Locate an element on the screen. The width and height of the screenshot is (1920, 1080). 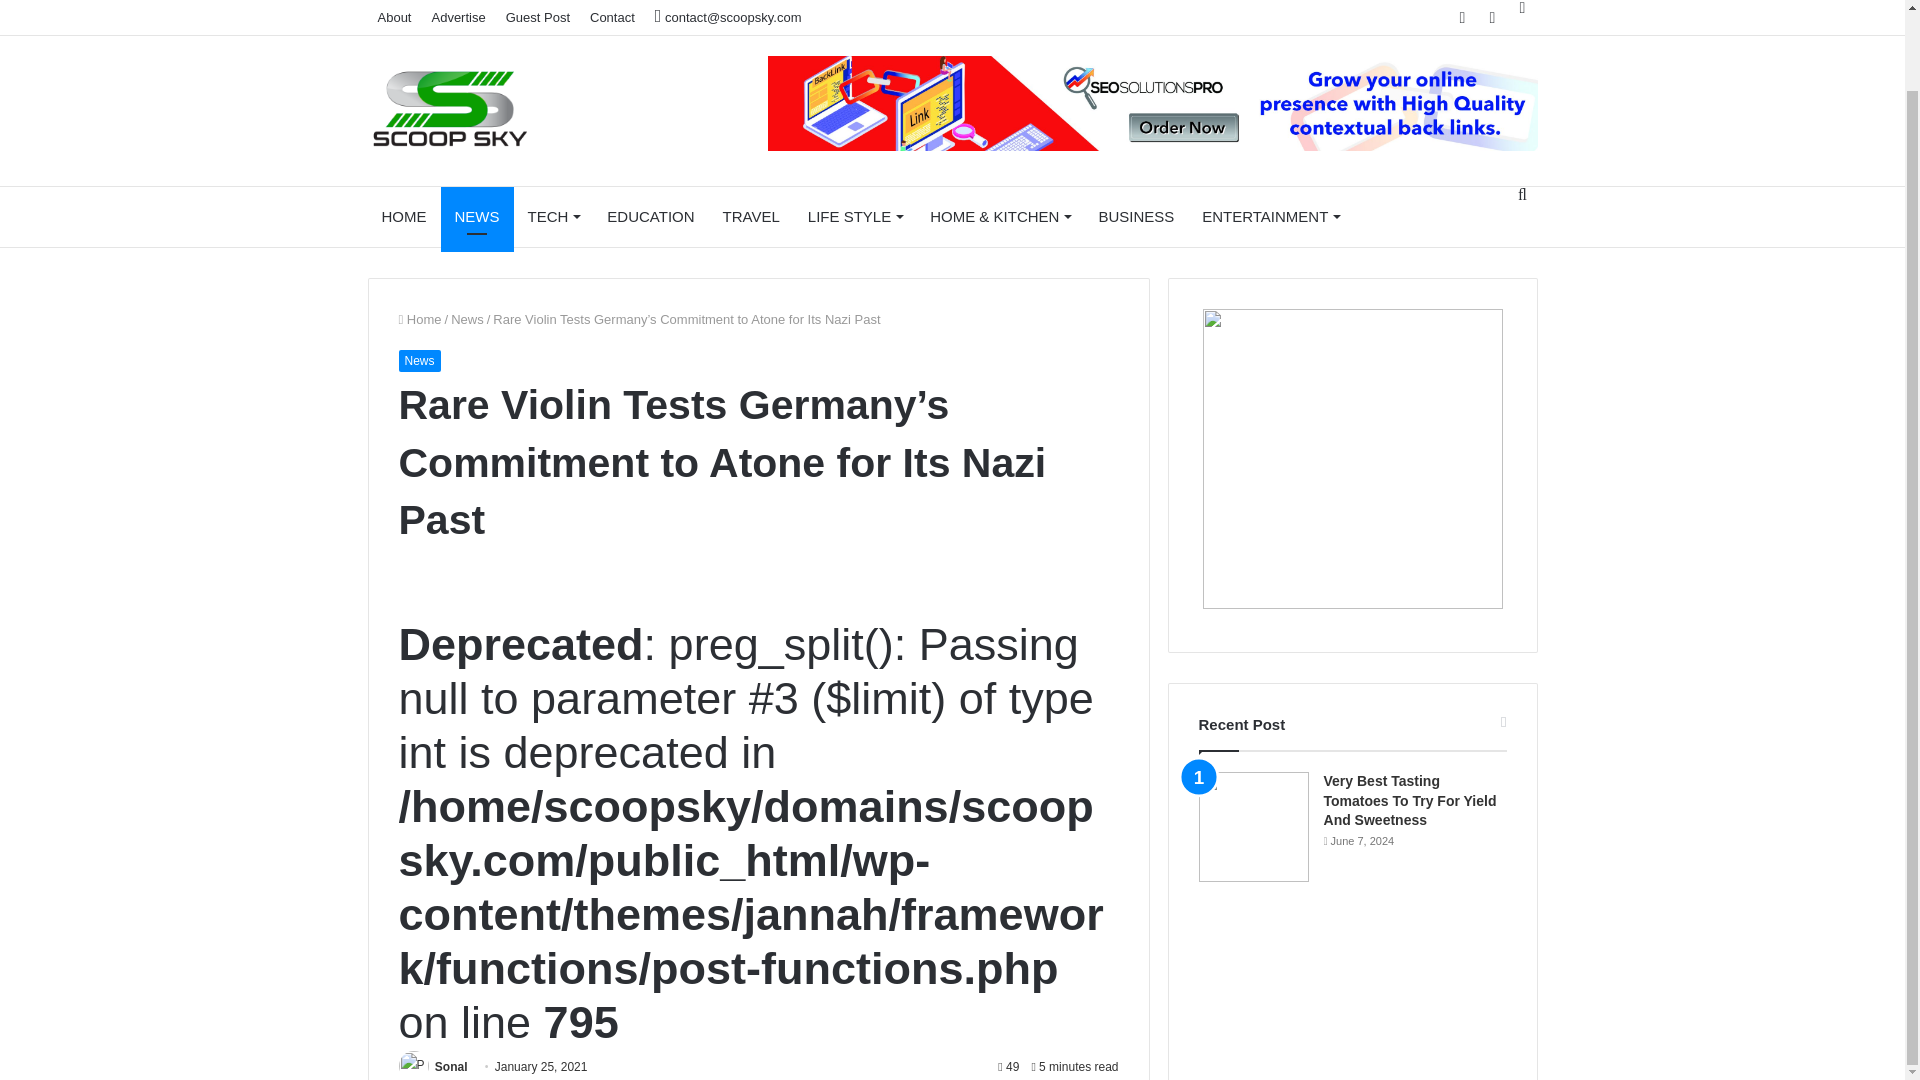
ENTERTAINMENT is located at coordinates (1270, 216).